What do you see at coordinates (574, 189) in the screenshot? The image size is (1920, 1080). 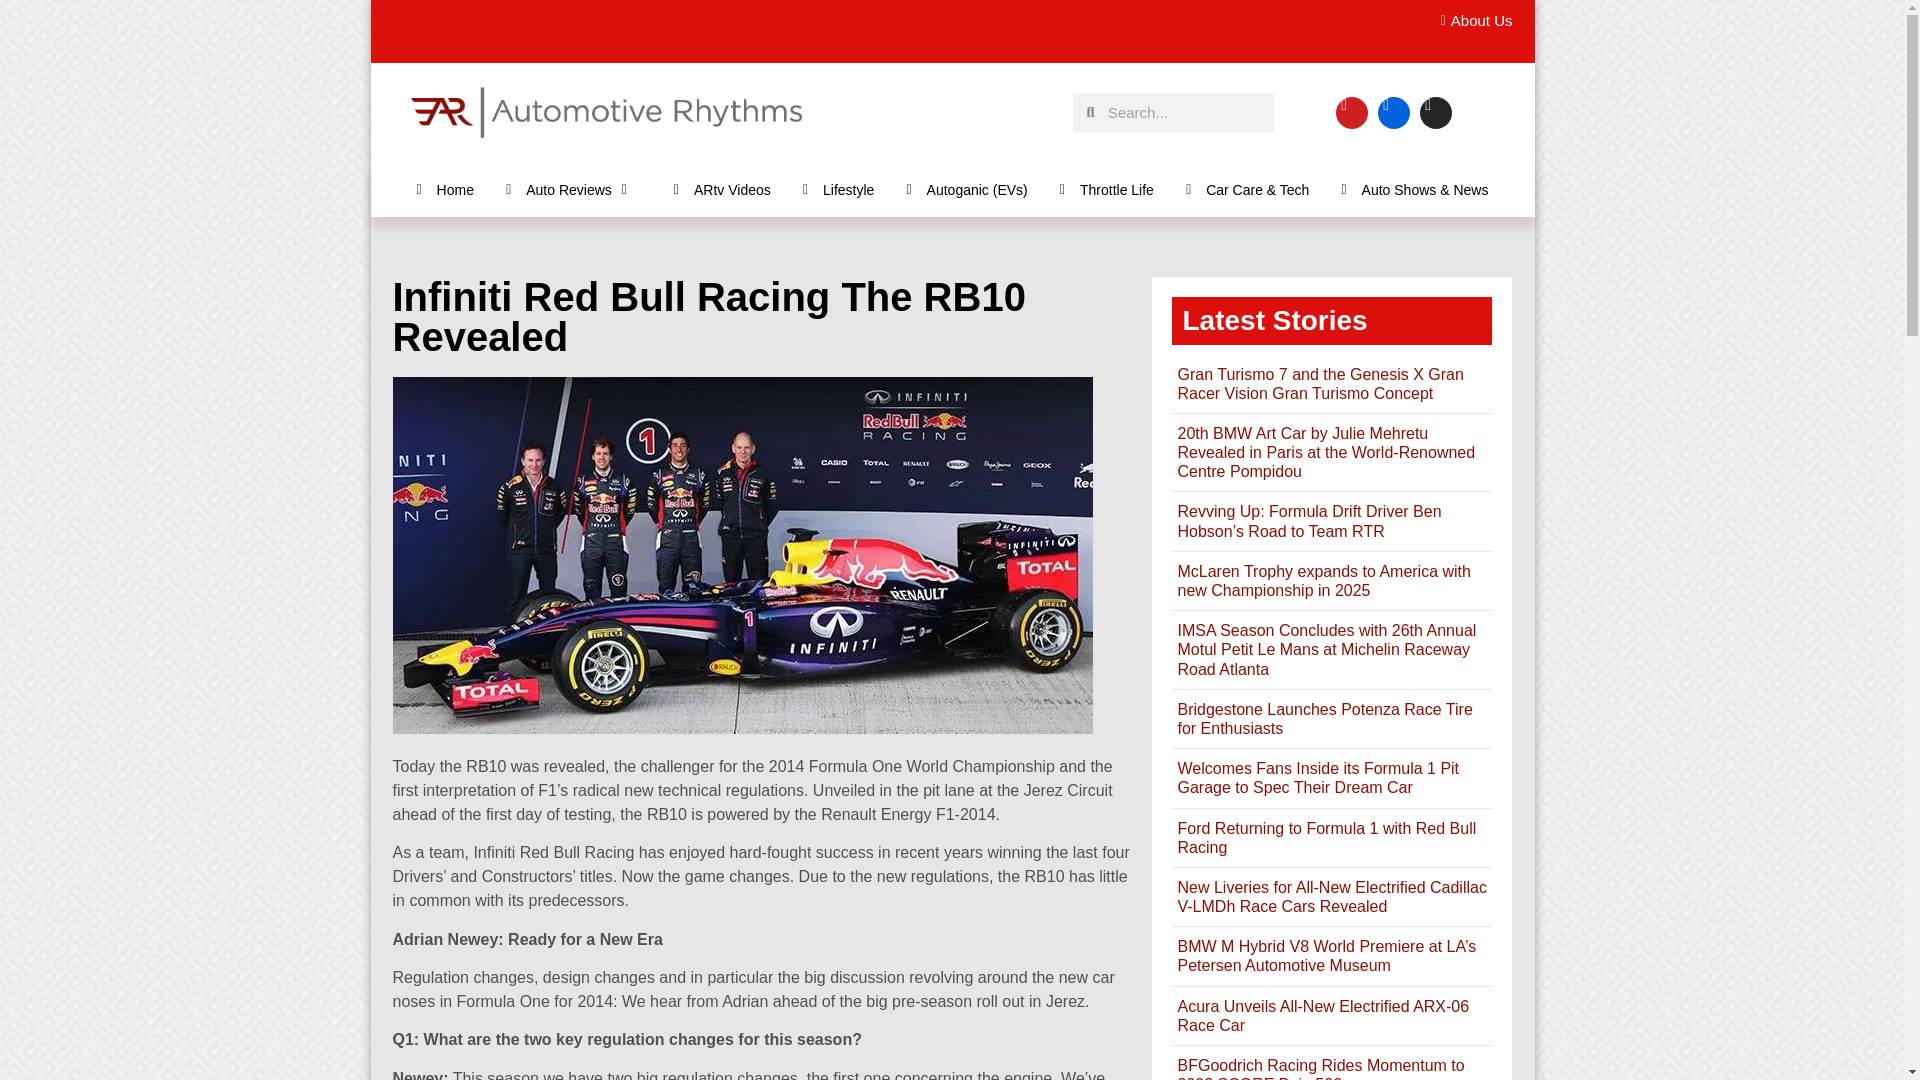 I see `Auto Reviews` at bounding box center [574, 189].